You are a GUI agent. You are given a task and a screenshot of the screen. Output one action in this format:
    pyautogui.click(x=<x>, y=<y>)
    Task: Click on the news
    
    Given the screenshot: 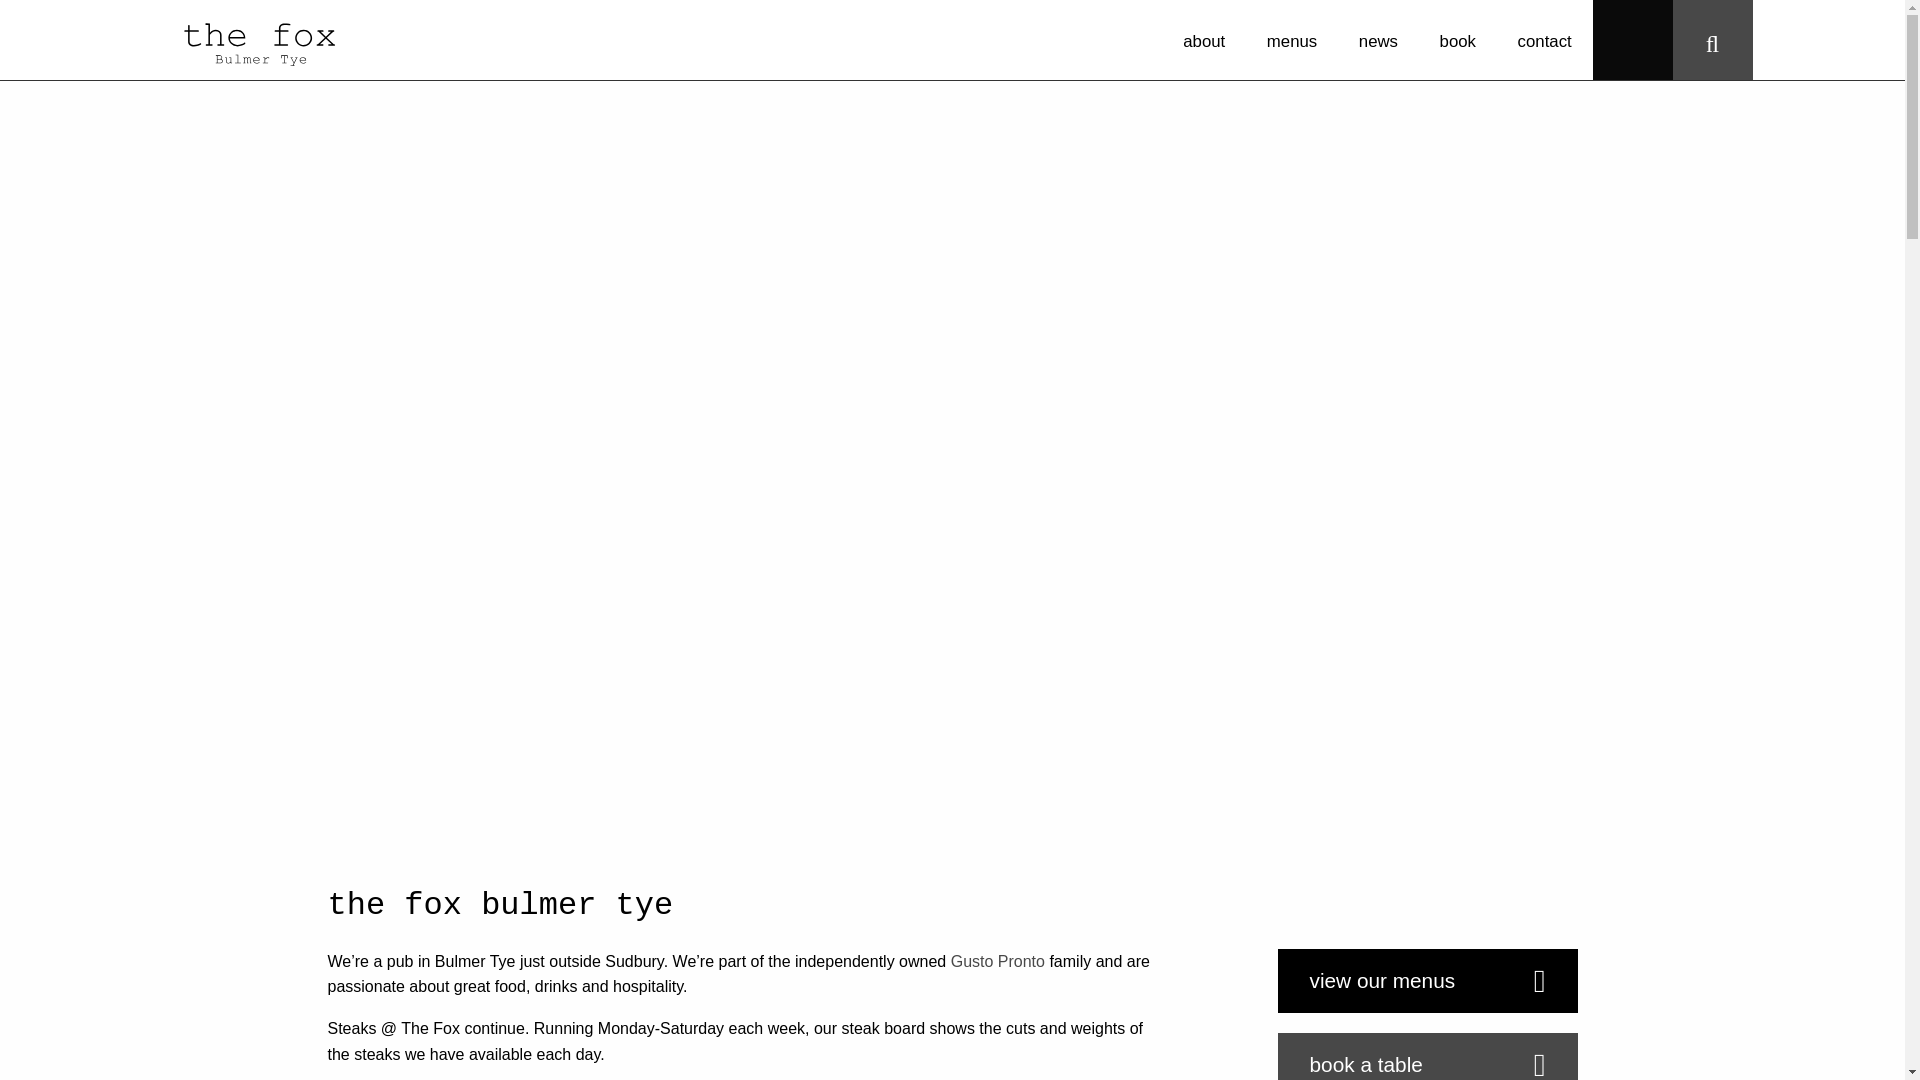 What is the action you would take?
    pyautogui.click(x=1378, y=40)
    